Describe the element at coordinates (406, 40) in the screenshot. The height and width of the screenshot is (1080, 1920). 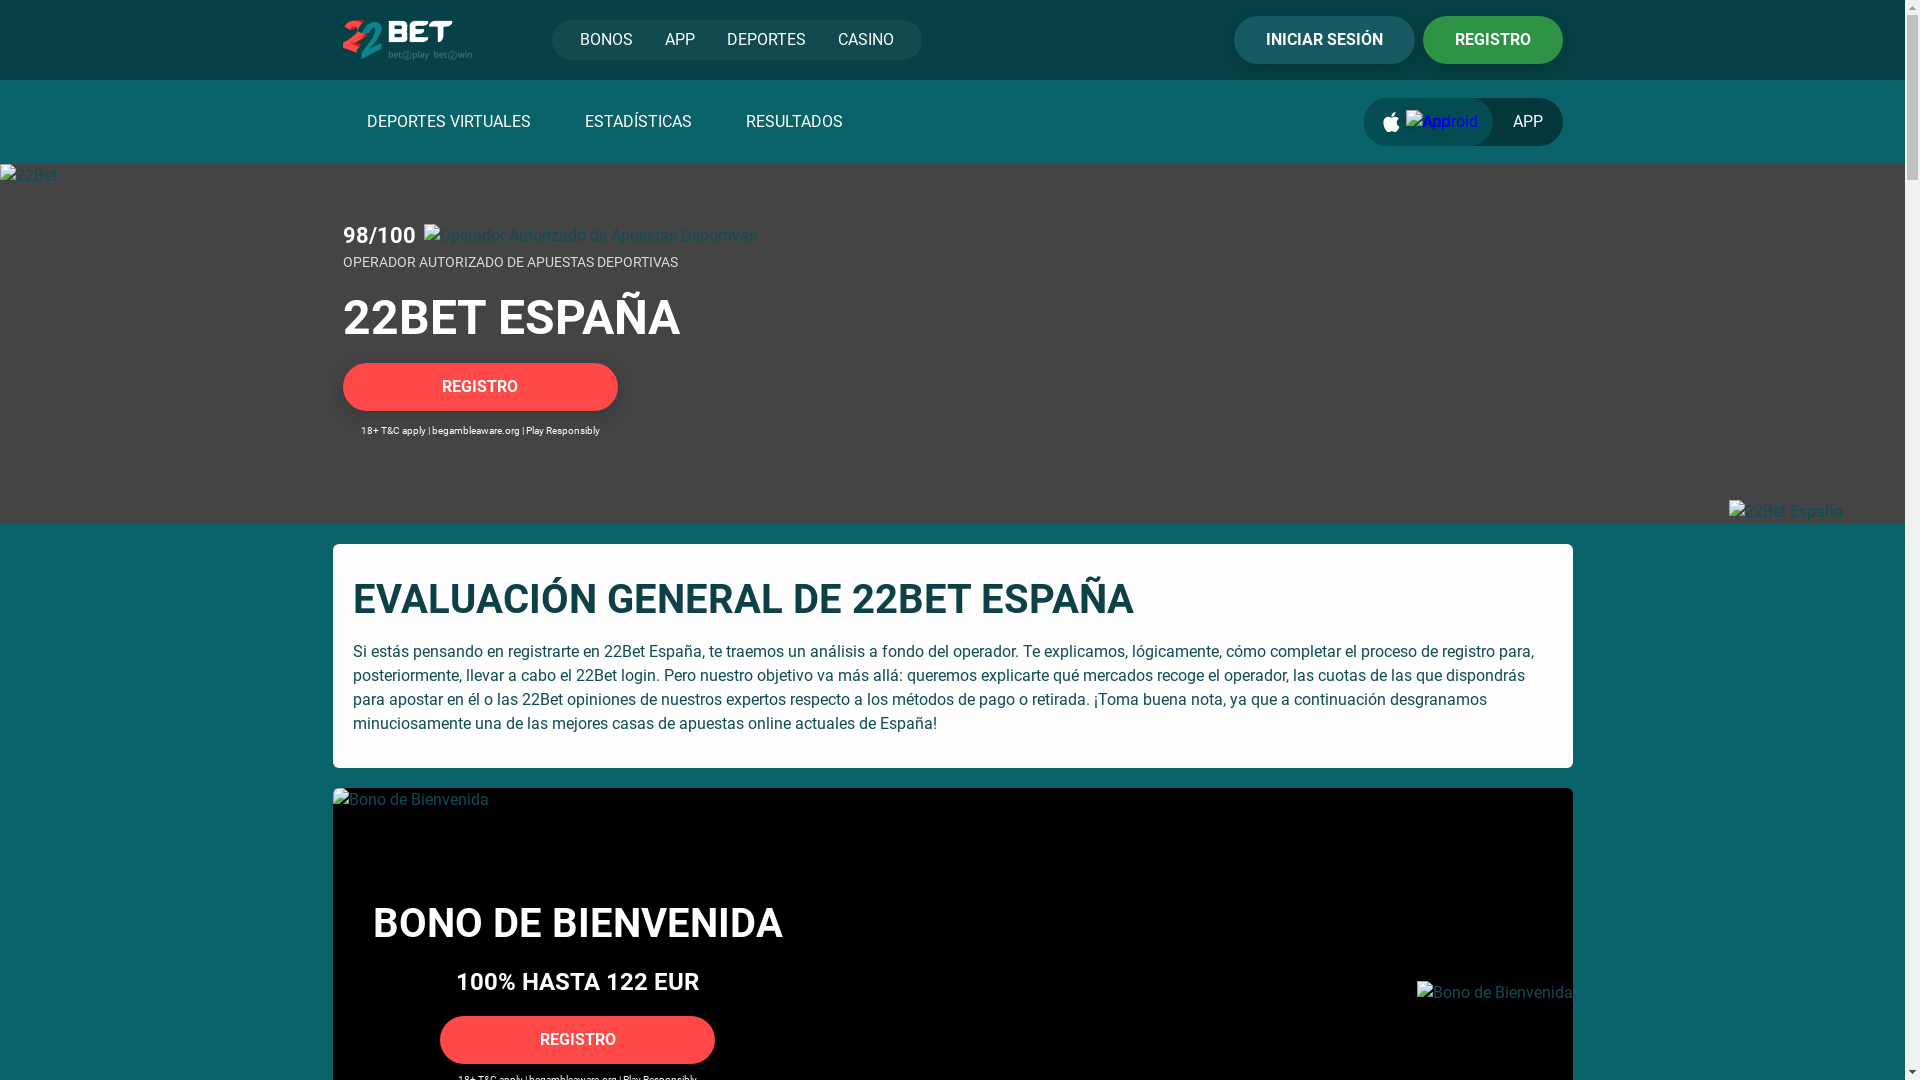
I see `22Bet` at that location.